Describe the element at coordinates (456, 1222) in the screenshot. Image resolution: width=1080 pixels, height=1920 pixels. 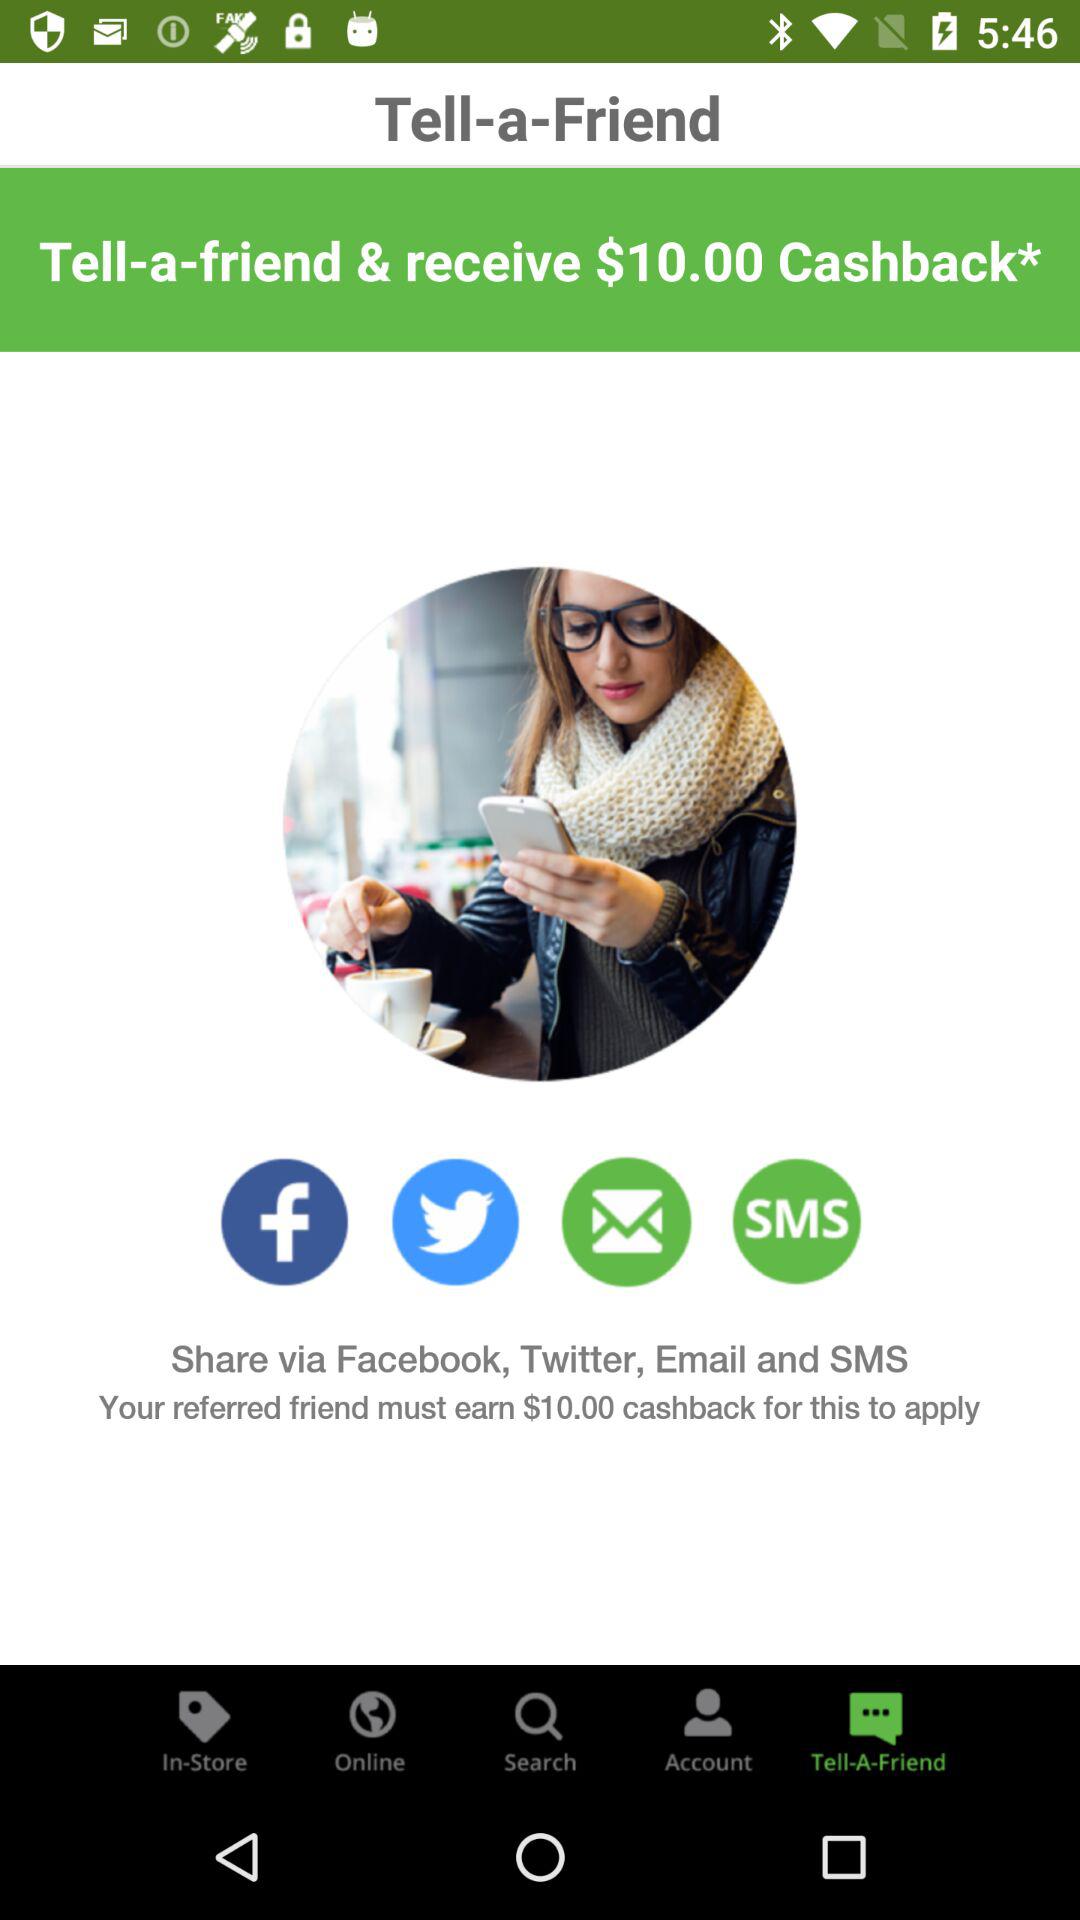
I see `click on a site` at that location.